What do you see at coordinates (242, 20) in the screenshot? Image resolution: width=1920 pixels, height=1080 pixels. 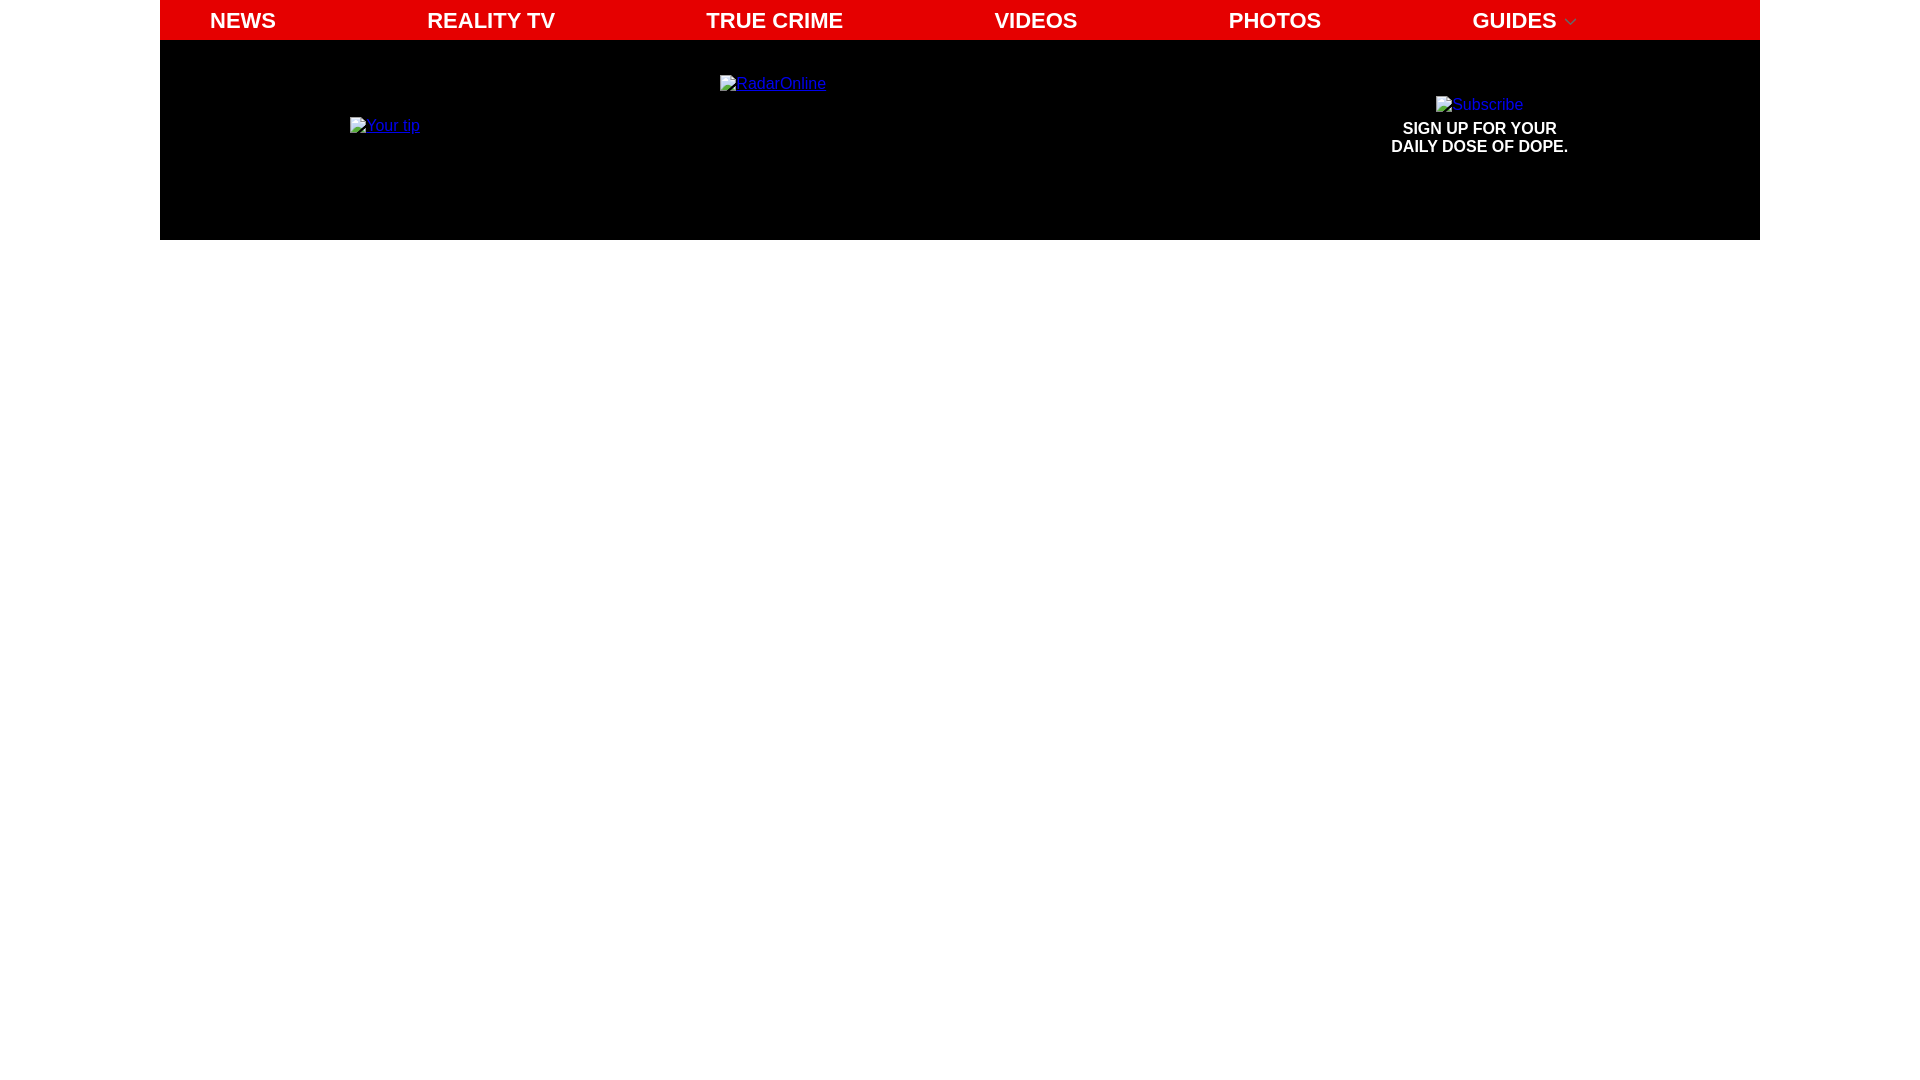 I see `Email us your tip` at bounding box center [242, 20].